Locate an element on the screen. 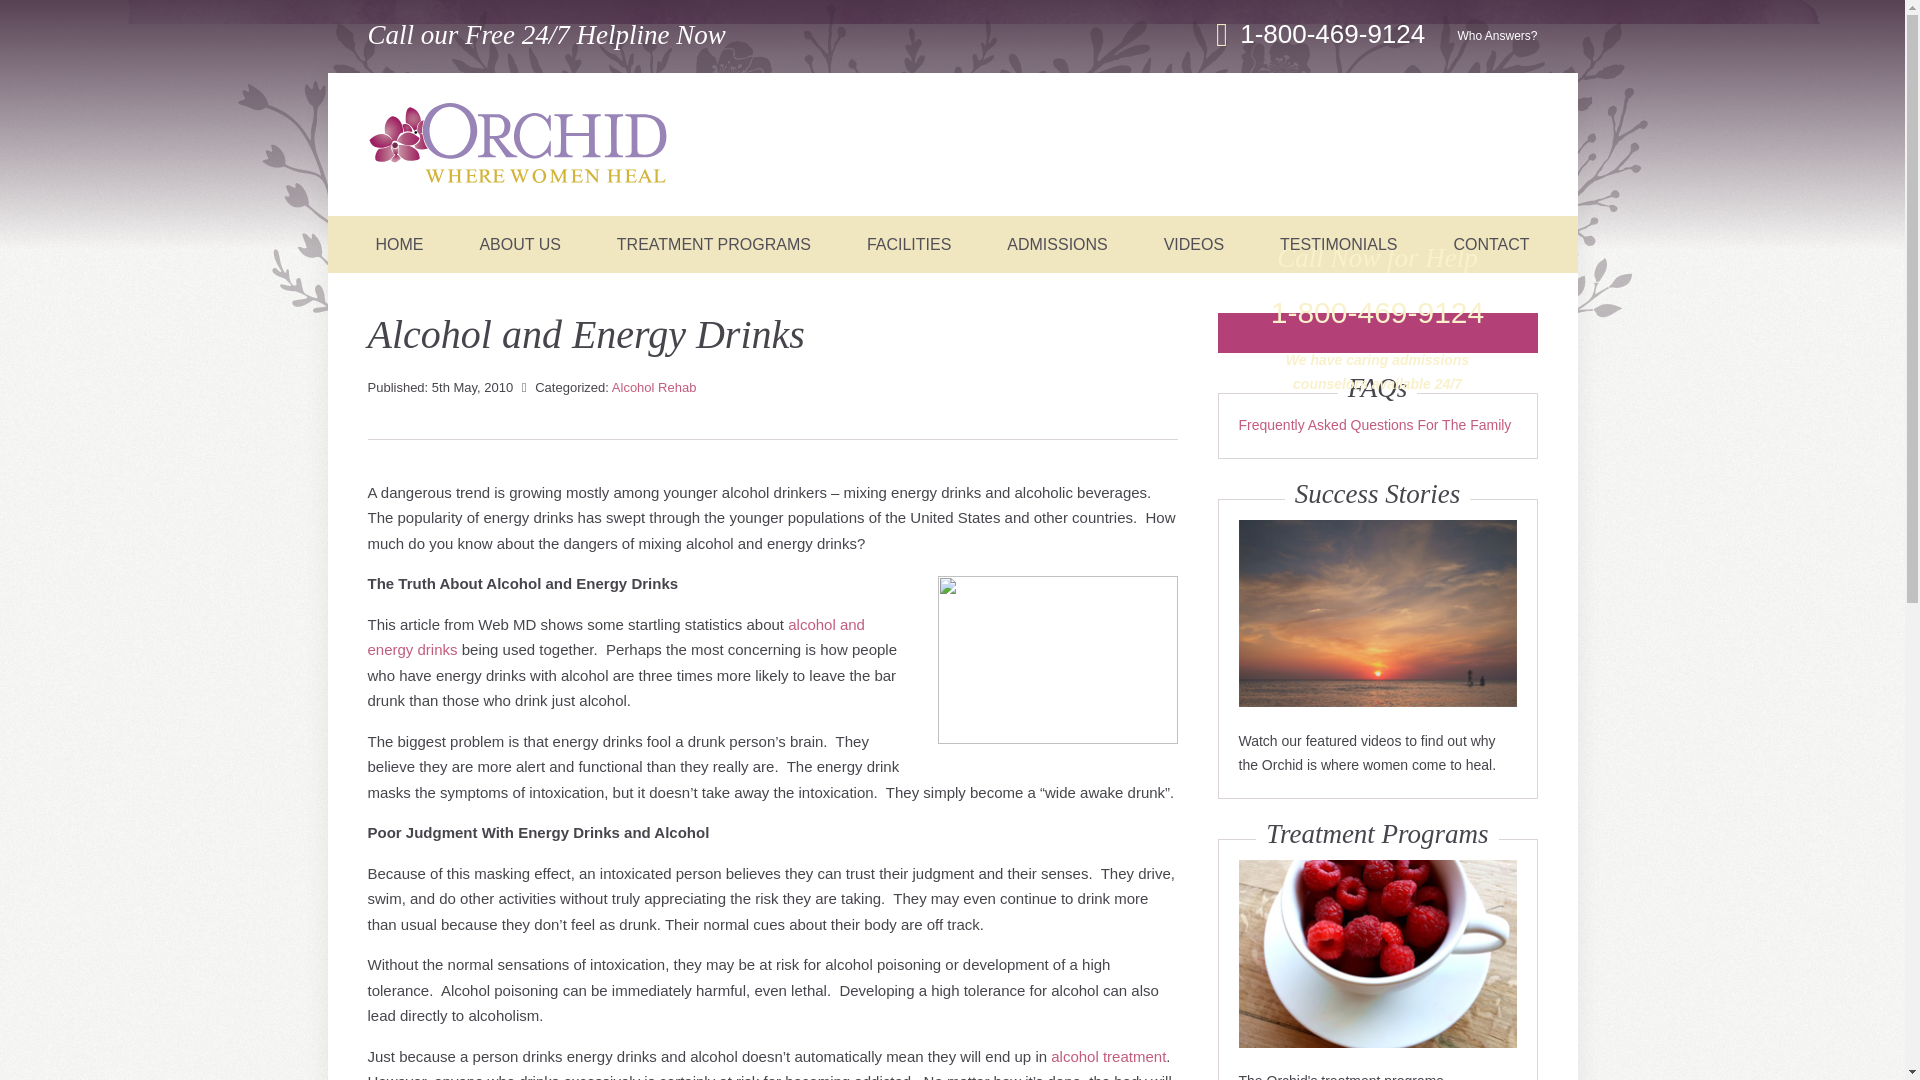 This screenshot has width=1920, height=1080. VIDEOS is located at coordinates (1194, 244).